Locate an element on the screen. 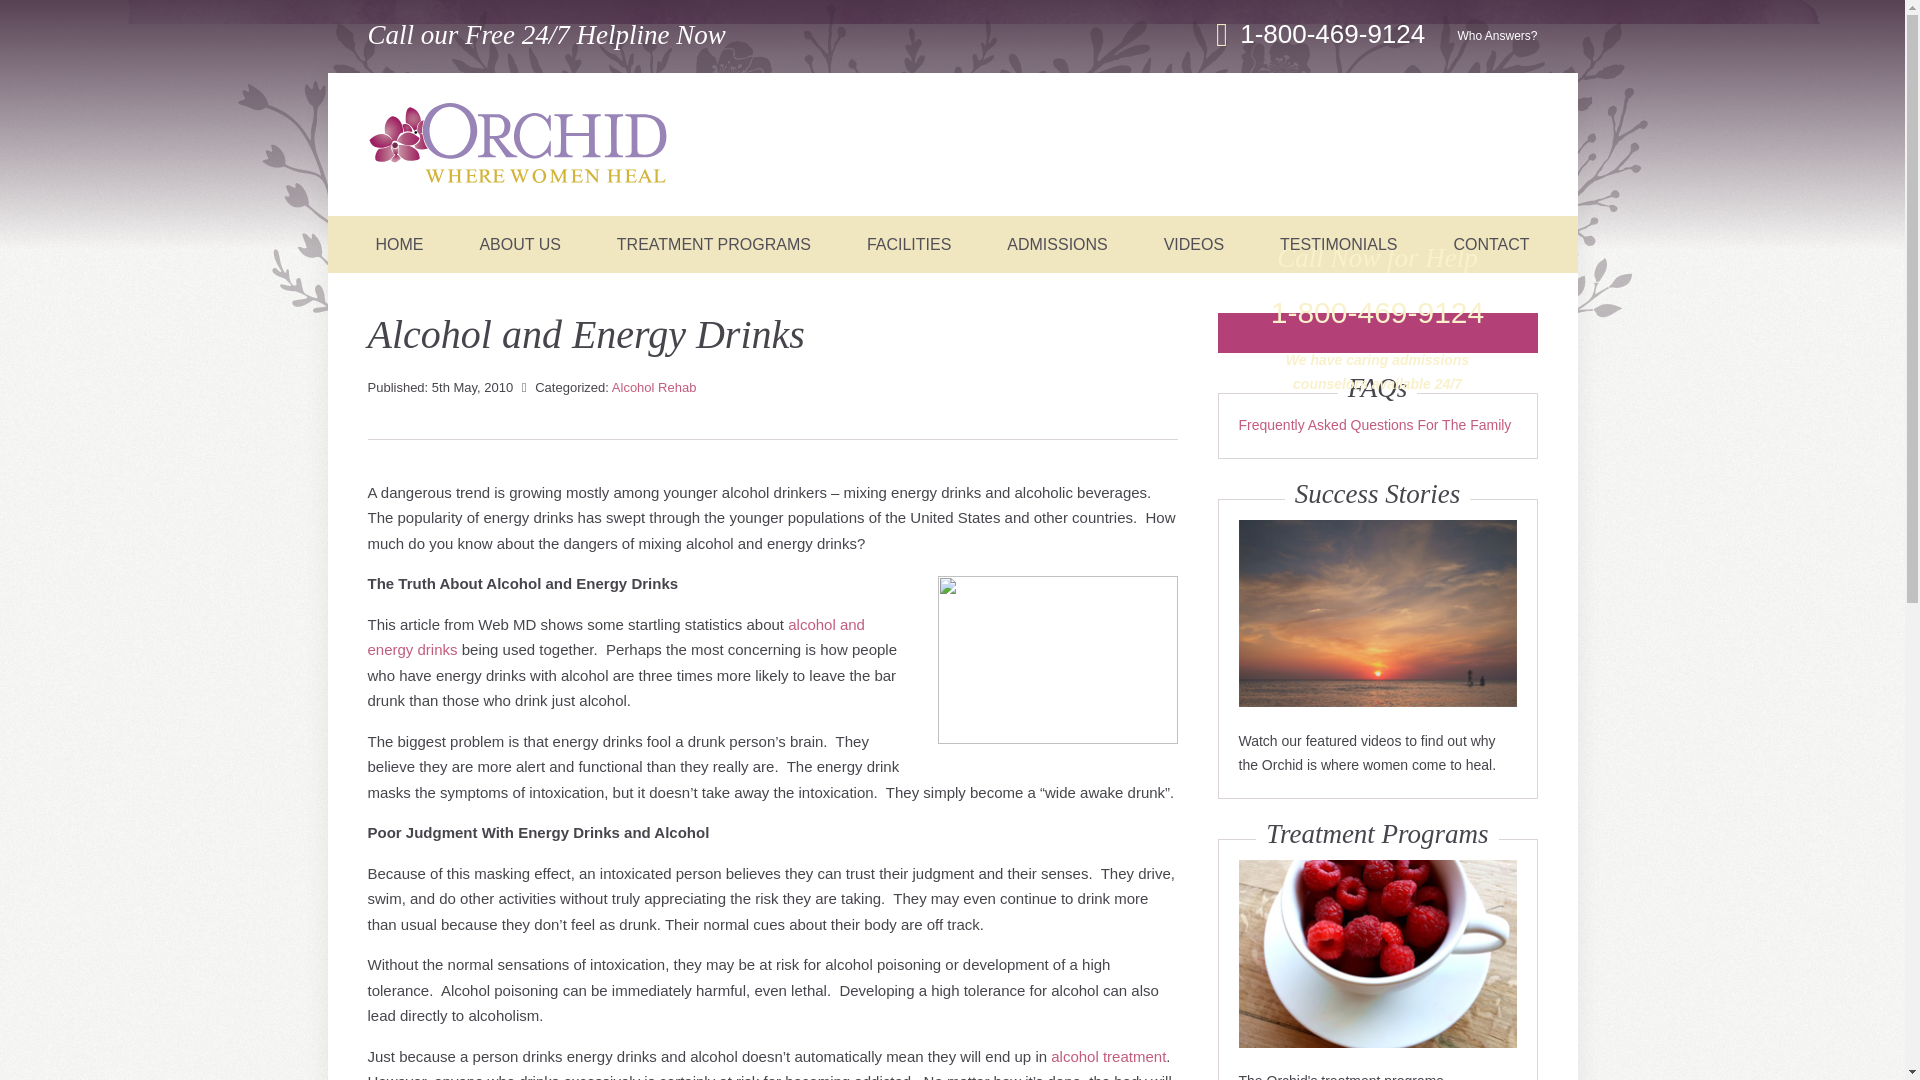 This screenshot has width=1920, height=1080. VIDEOS is located at coordinates (1194, 244).